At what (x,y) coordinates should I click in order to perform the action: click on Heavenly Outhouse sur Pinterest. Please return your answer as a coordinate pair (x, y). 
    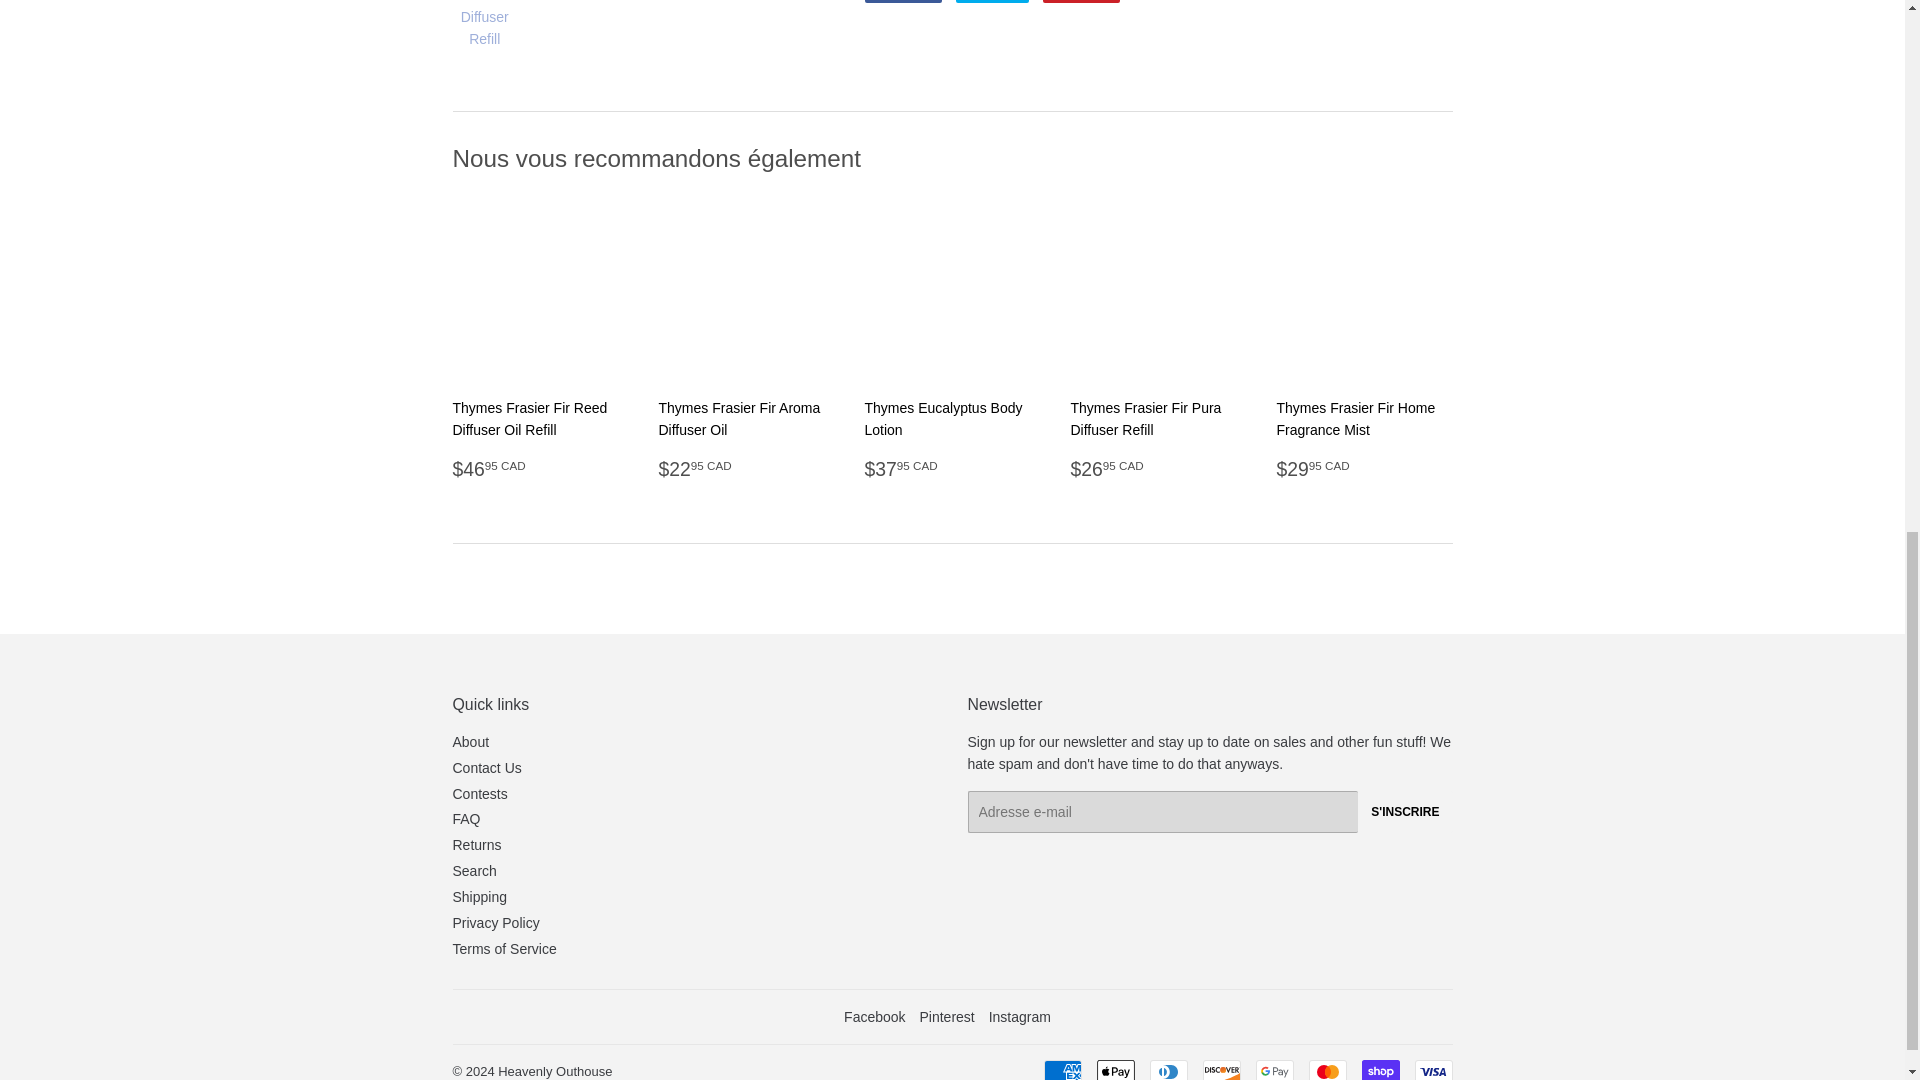
    Looking at the image, I should click on (946, 1016).